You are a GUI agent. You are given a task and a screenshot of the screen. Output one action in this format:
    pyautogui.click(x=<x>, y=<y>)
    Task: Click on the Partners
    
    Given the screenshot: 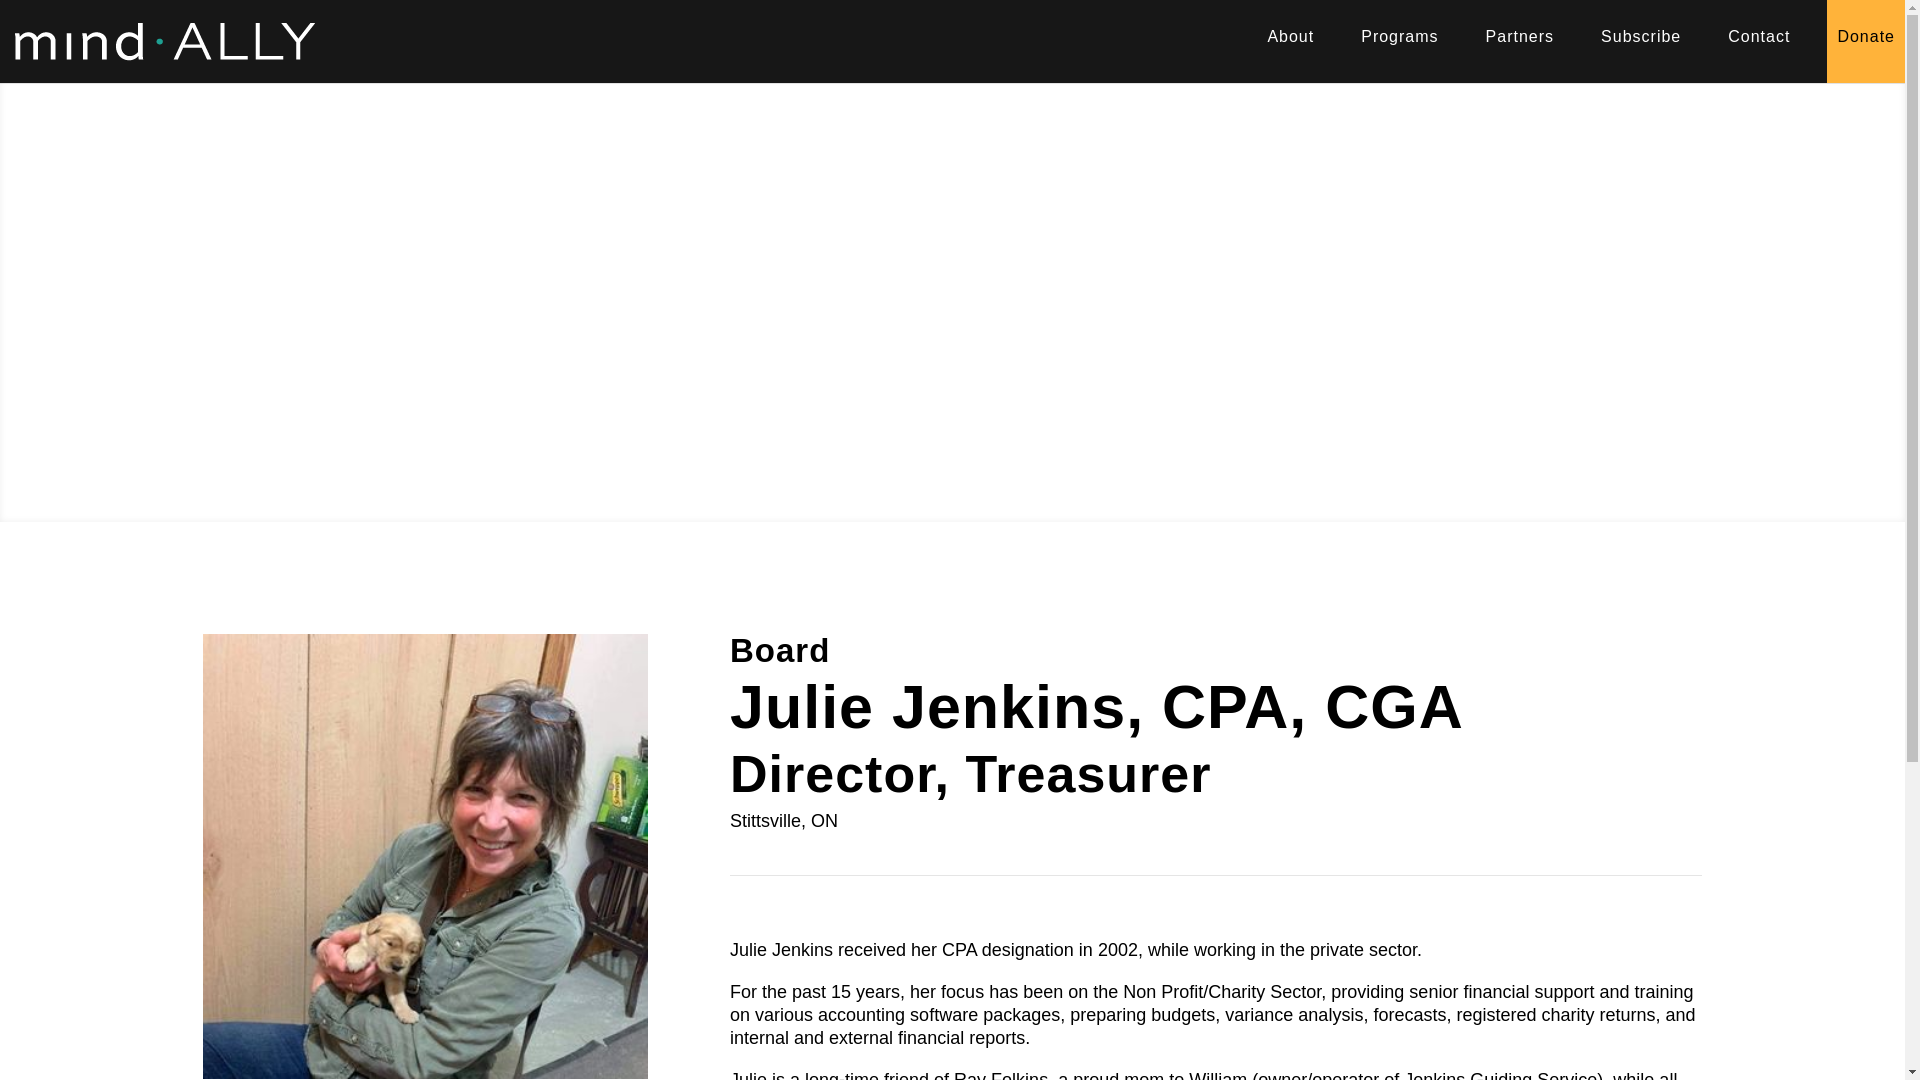 What is the action you would take?
    pyautogui.click(x=1520, y=42)
    